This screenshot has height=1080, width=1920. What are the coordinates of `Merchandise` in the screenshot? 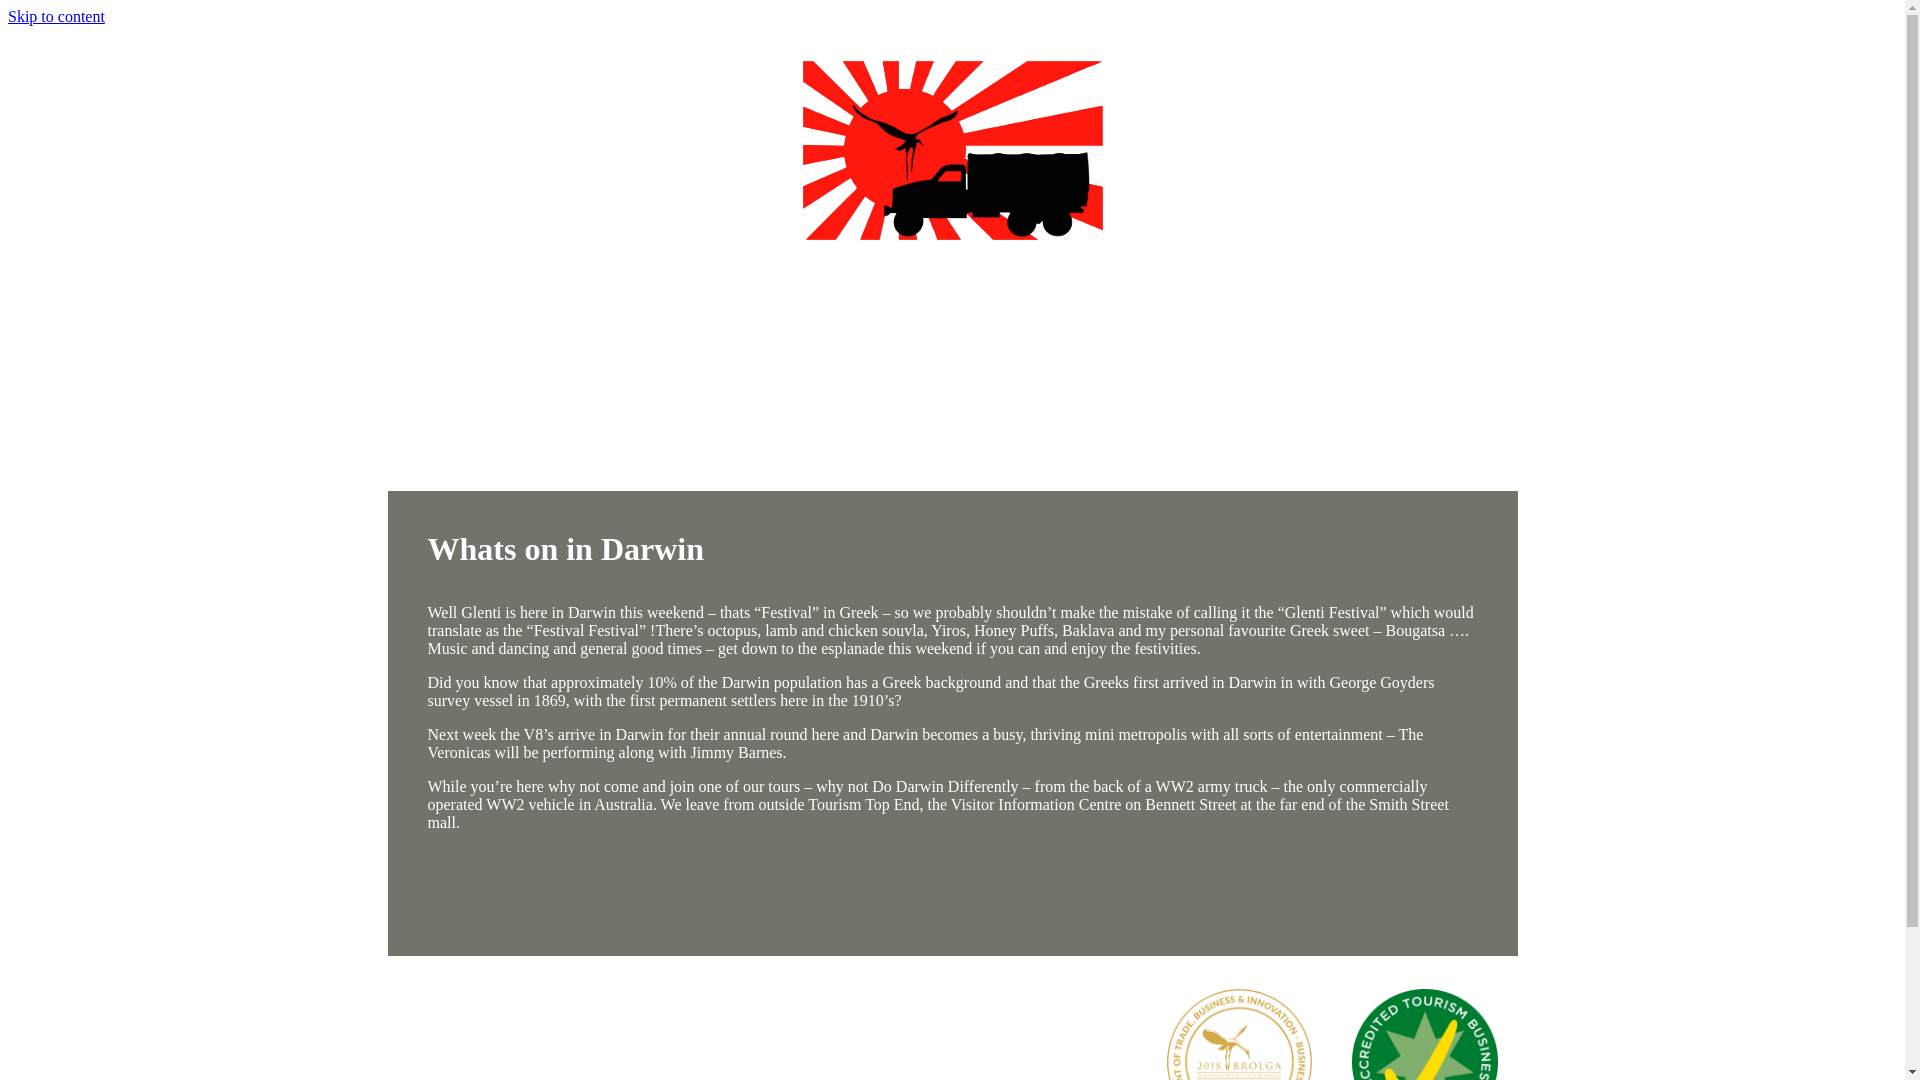 It's located at (1150, 433).